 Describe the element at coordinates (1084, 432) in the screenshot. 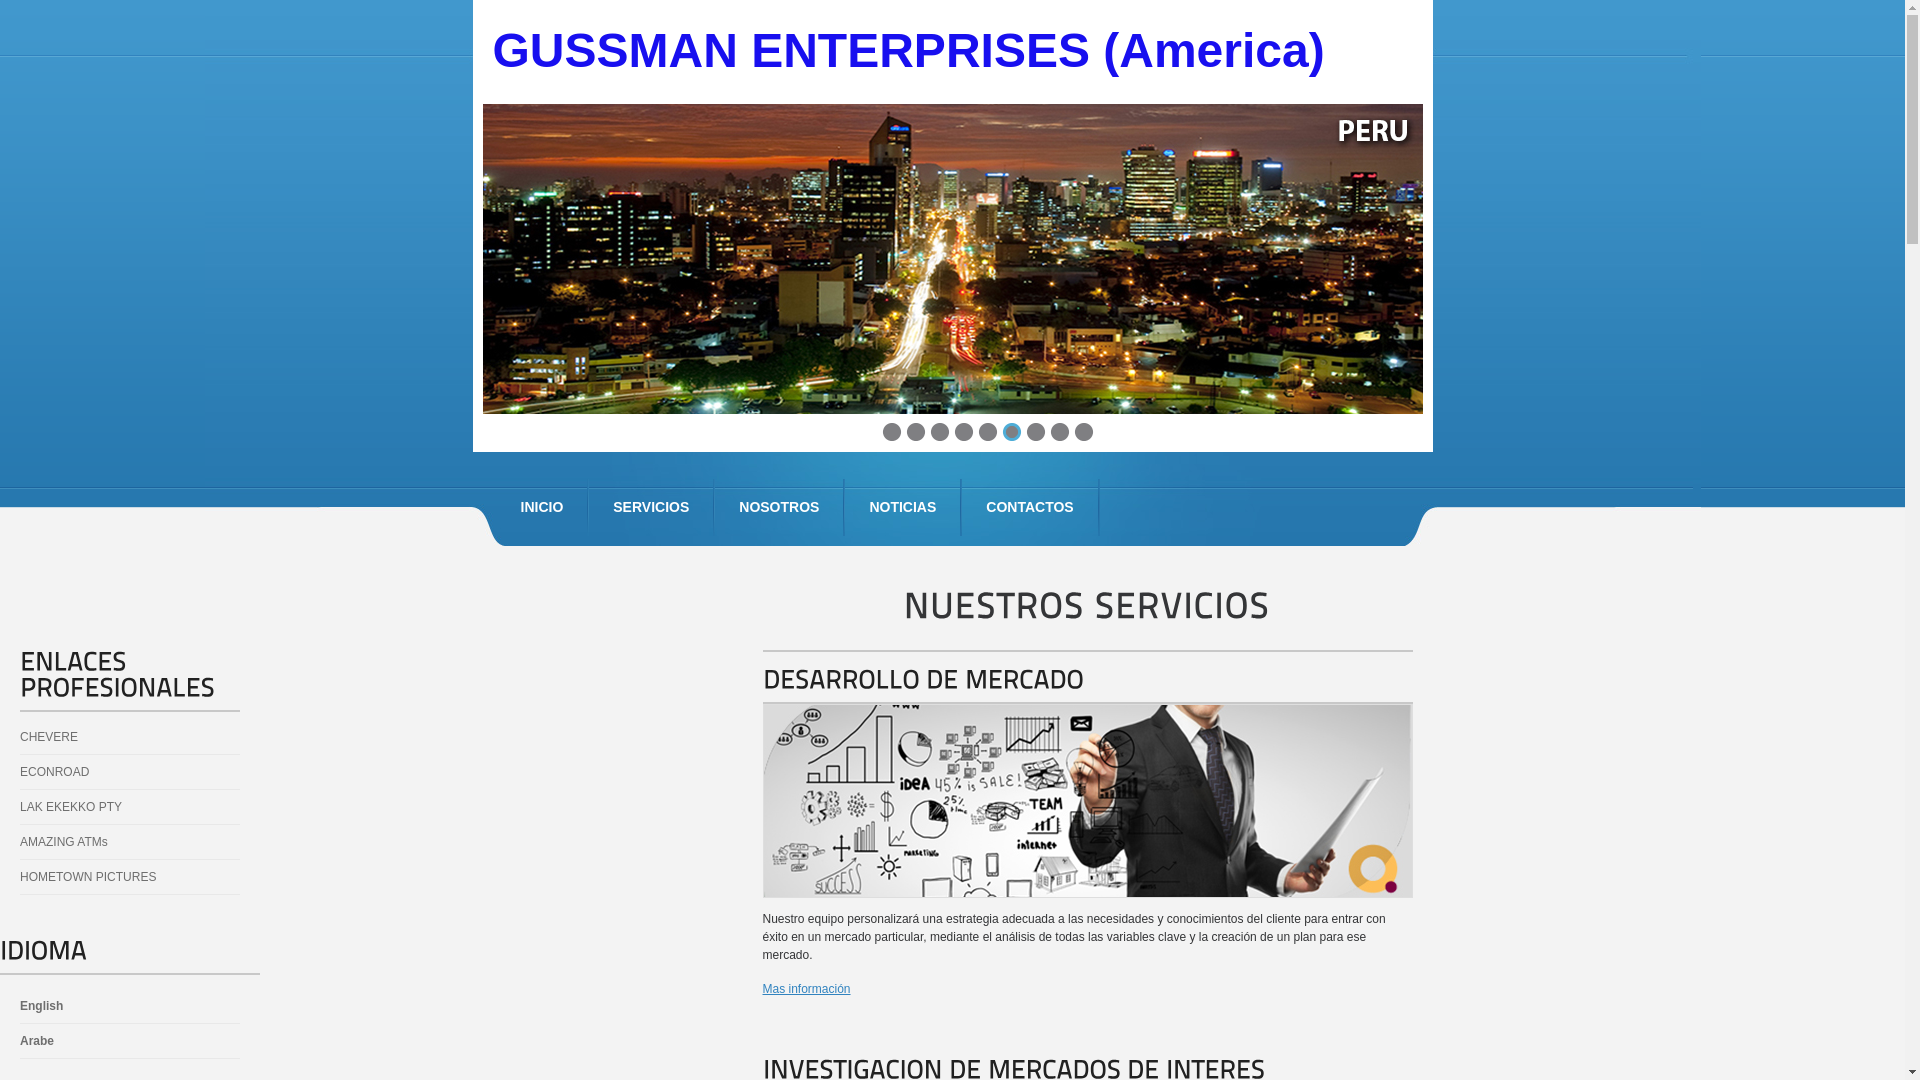

I see `9` at that location.